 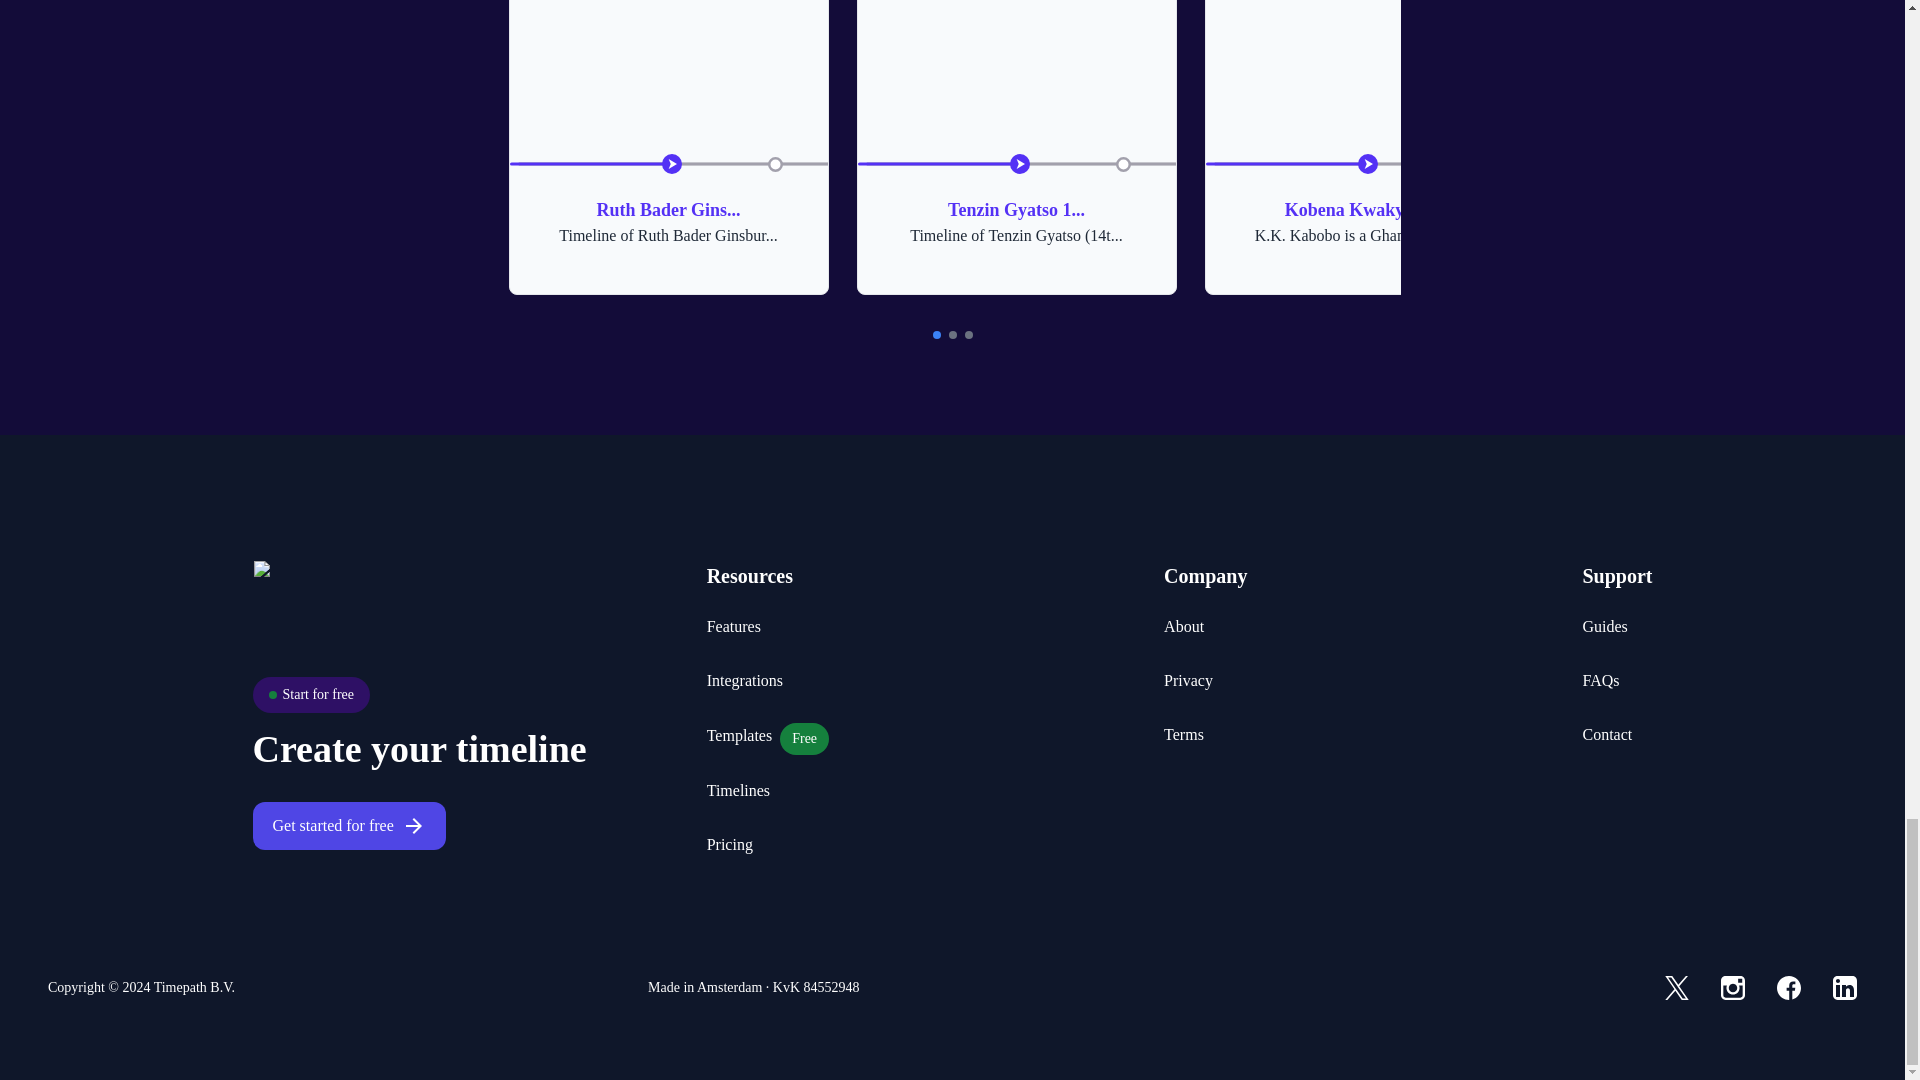 I want to click on About, so click(x=1616, y=576).